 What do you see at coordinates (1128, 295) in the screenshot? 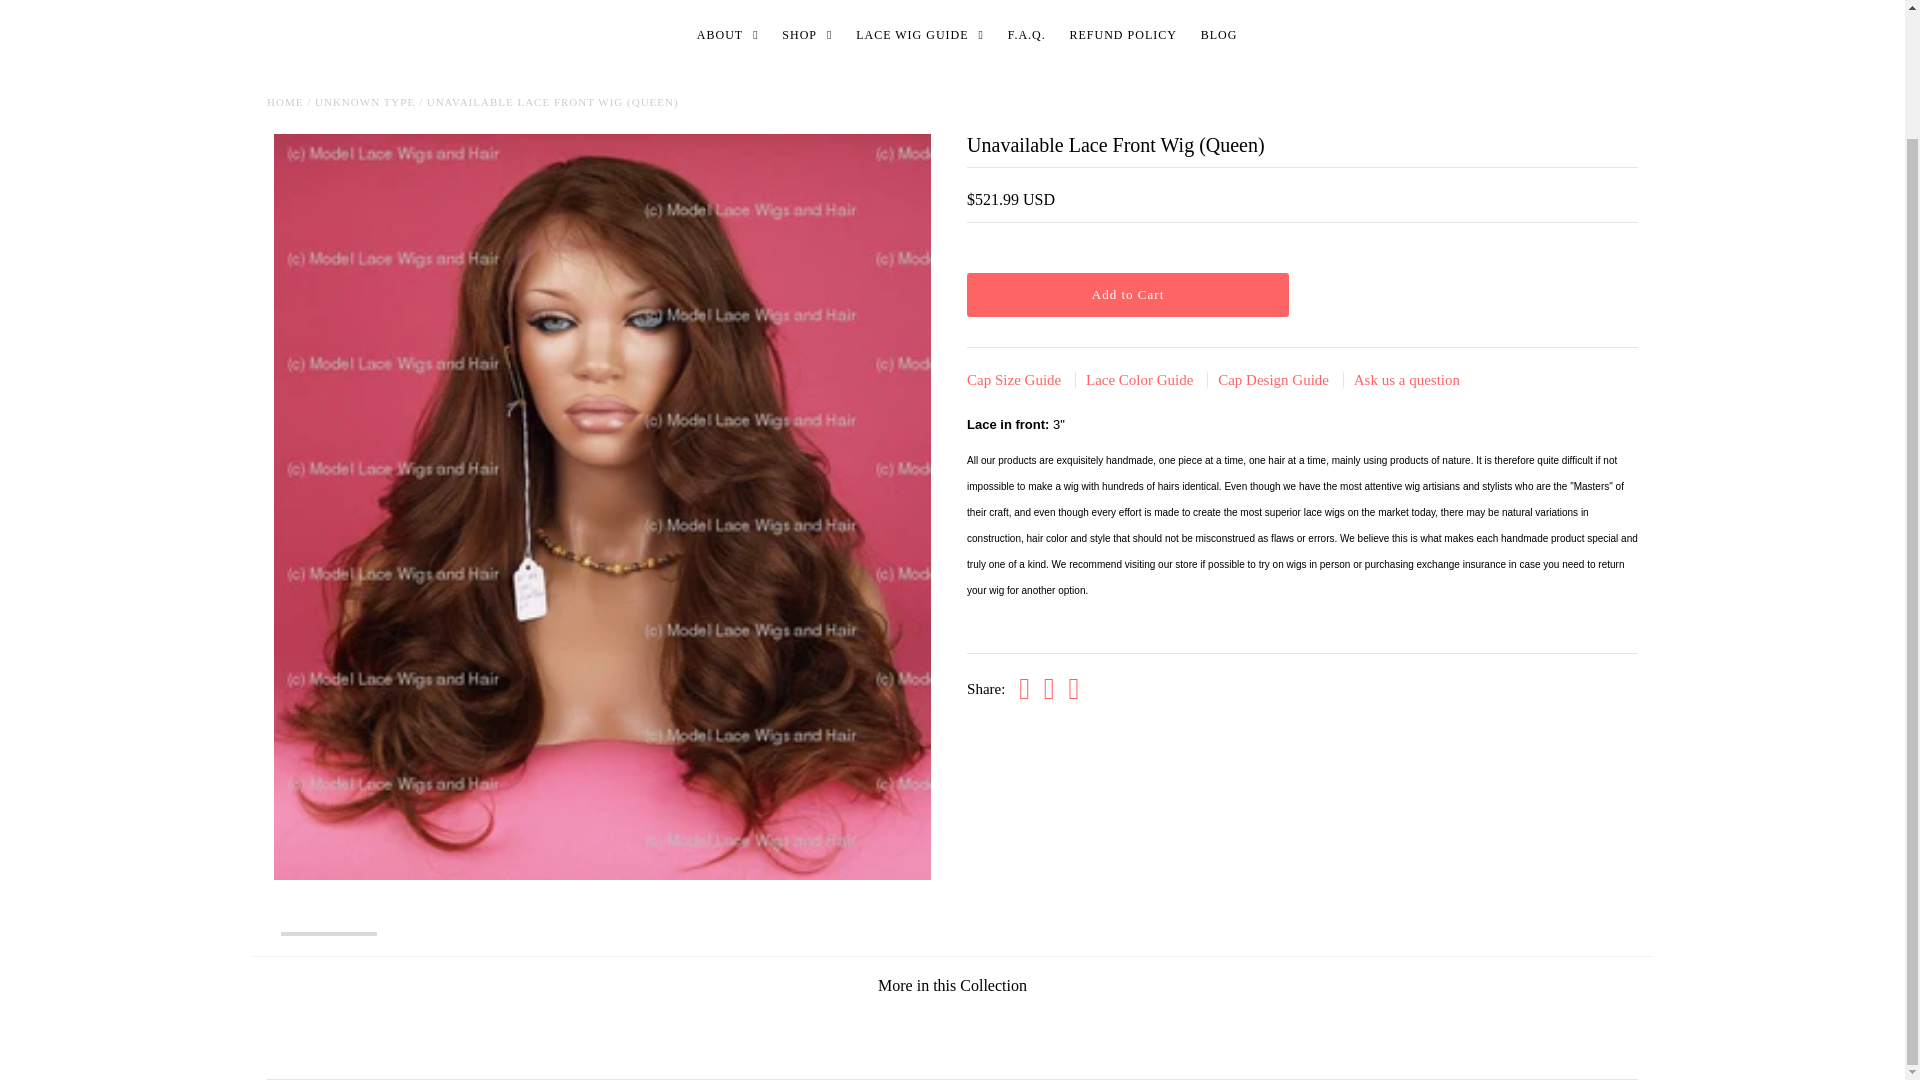
I see `Add to Cart` at bounding box center [1128, 295].